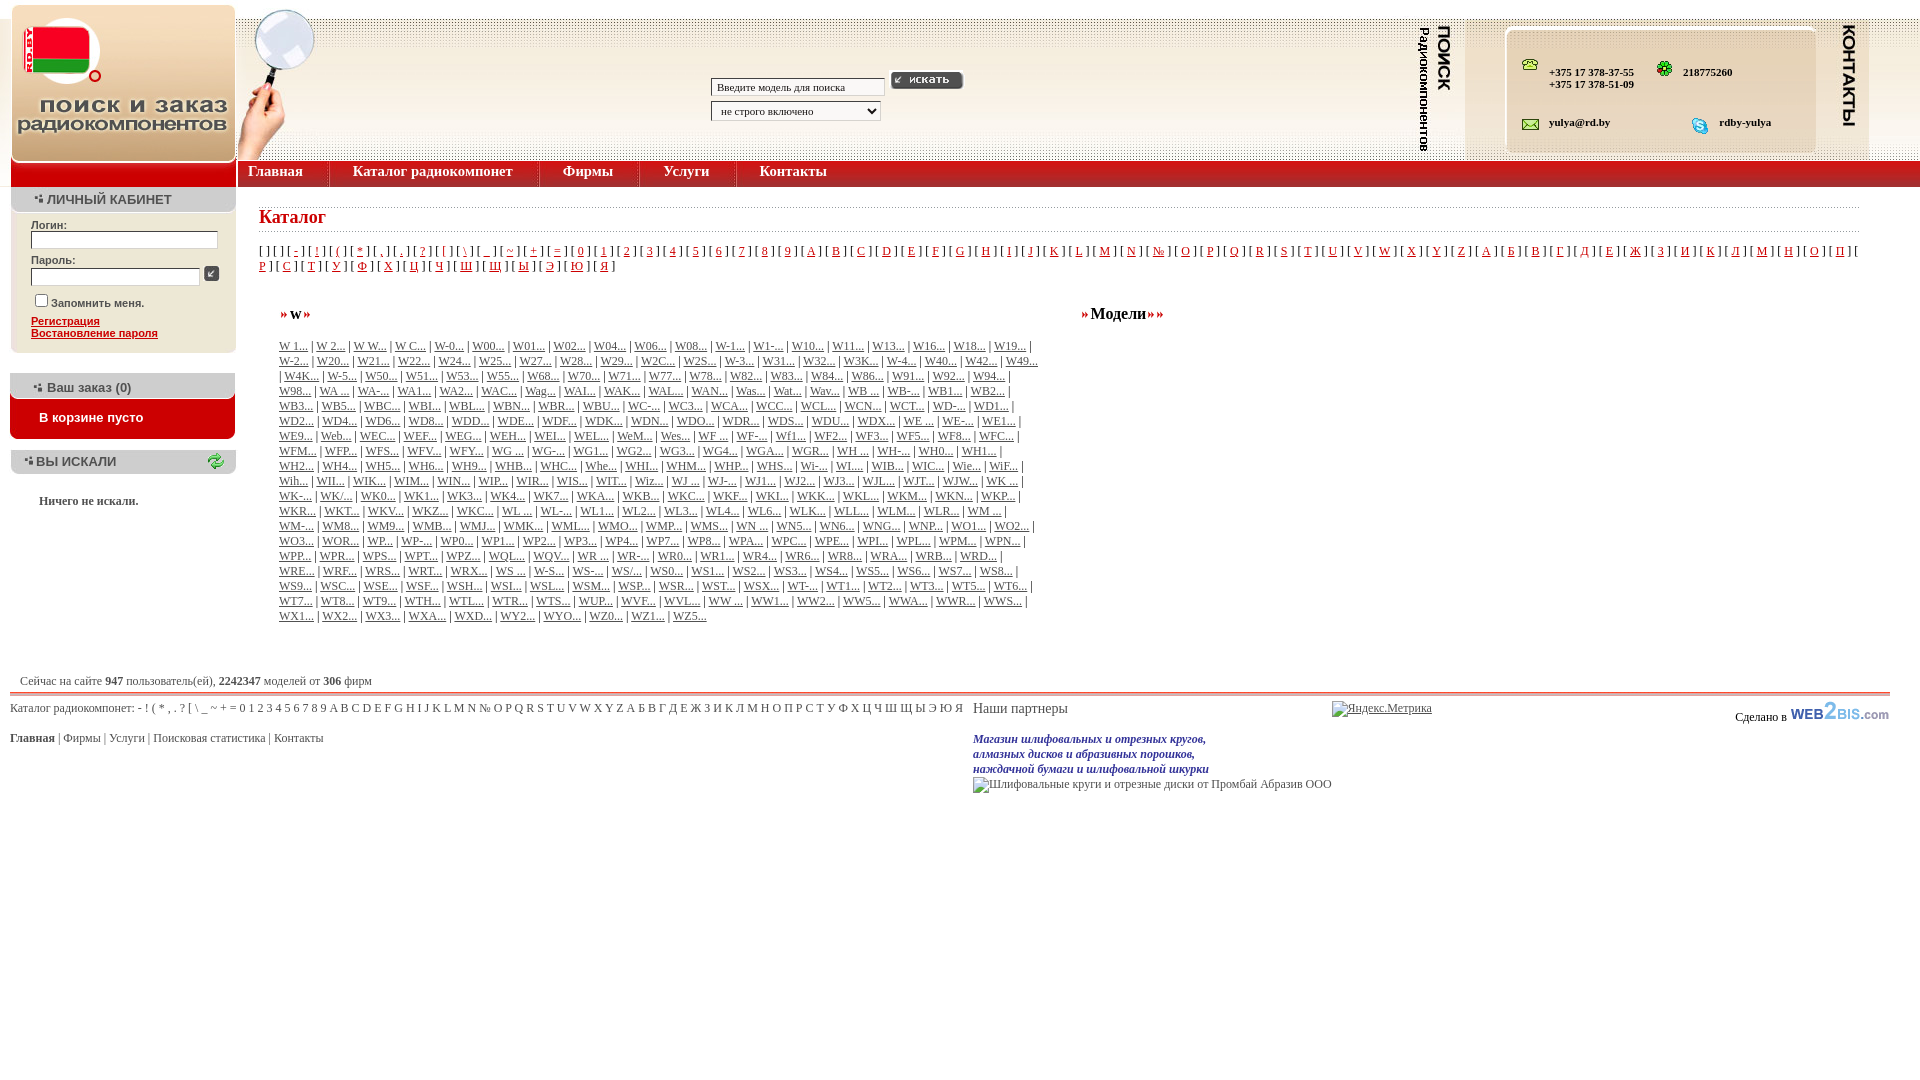  I want to click on W2C..., so click(658, 361).